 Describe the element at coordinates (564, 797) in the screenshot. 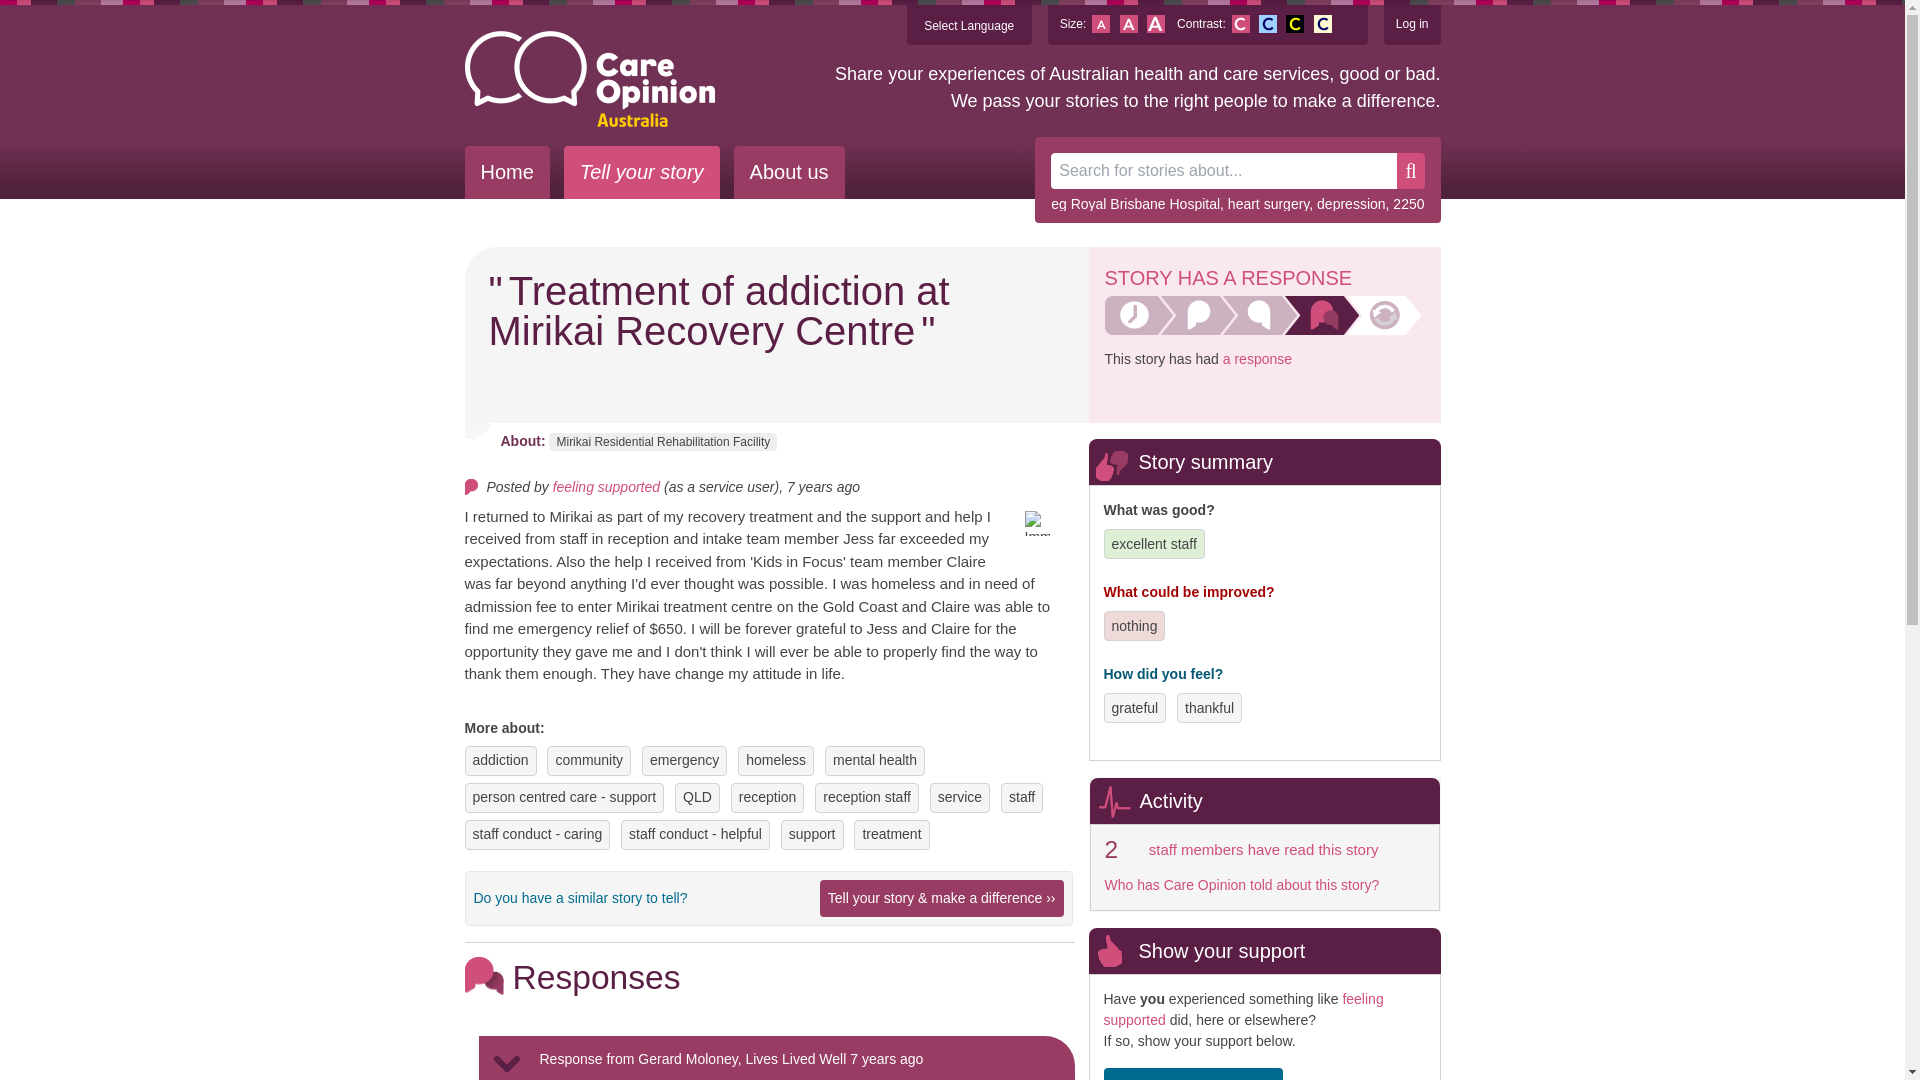

I see `person centred care - support` at that location.